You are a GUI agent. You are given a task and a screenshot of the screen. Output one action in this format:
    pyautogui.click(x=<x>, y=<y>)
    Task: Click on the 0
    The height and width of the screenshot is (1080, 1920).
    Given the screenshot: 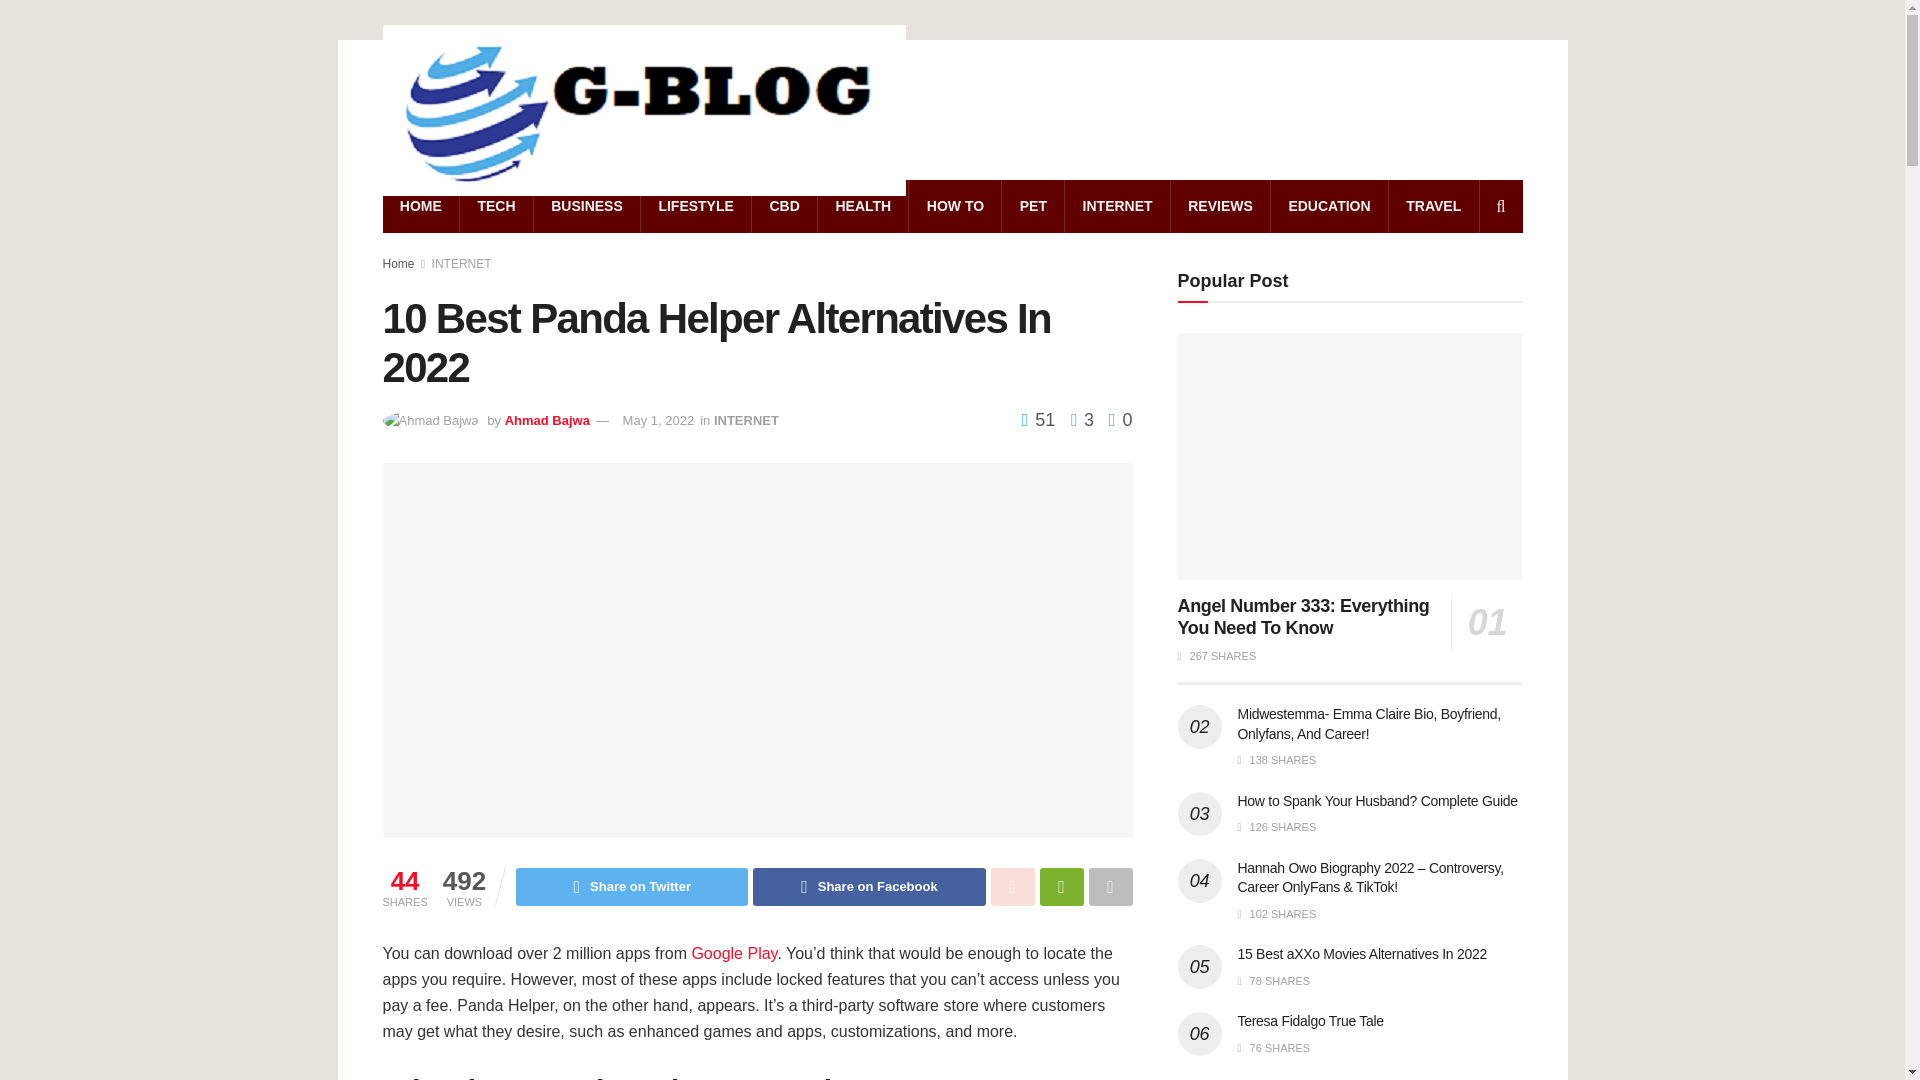 What is the action you would take?
    pyautogui.click(x=1120, y=420)
    